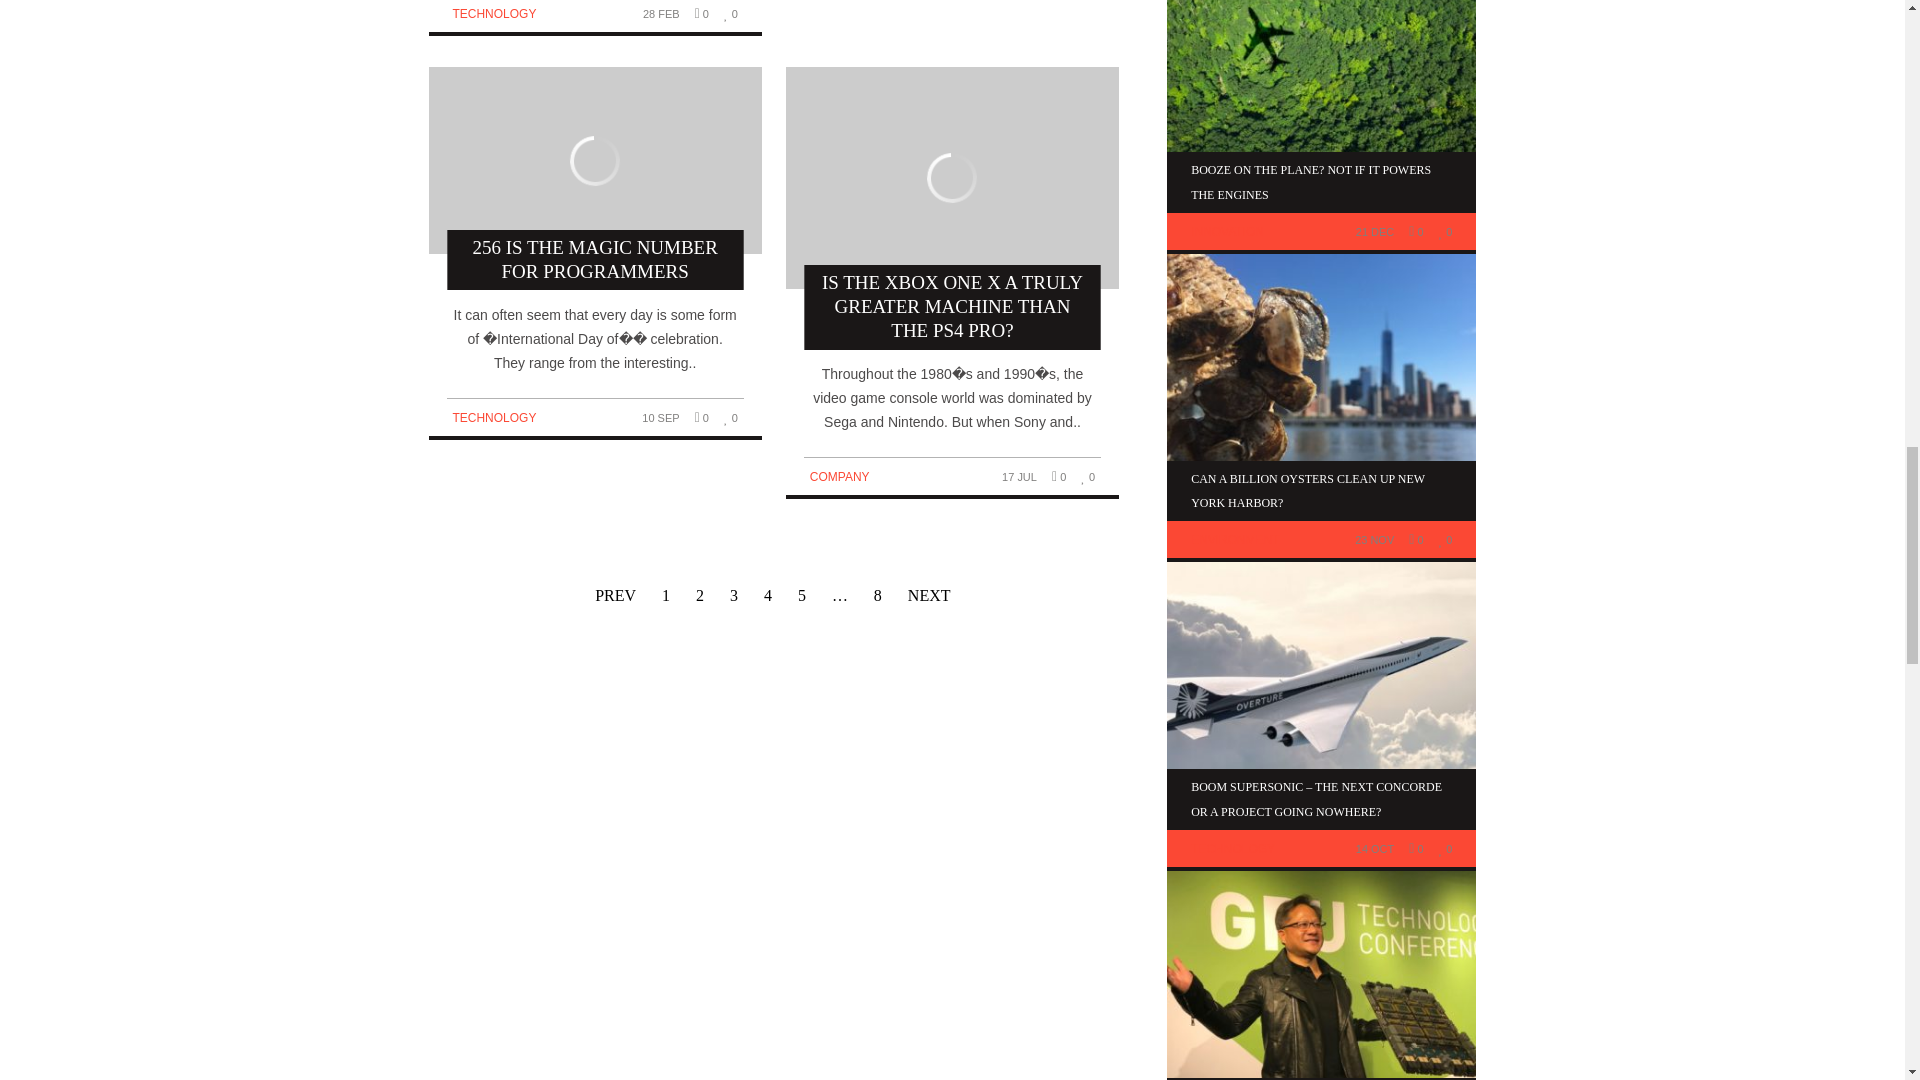  I want to click on View all posts in Technology, so click(493, 418).